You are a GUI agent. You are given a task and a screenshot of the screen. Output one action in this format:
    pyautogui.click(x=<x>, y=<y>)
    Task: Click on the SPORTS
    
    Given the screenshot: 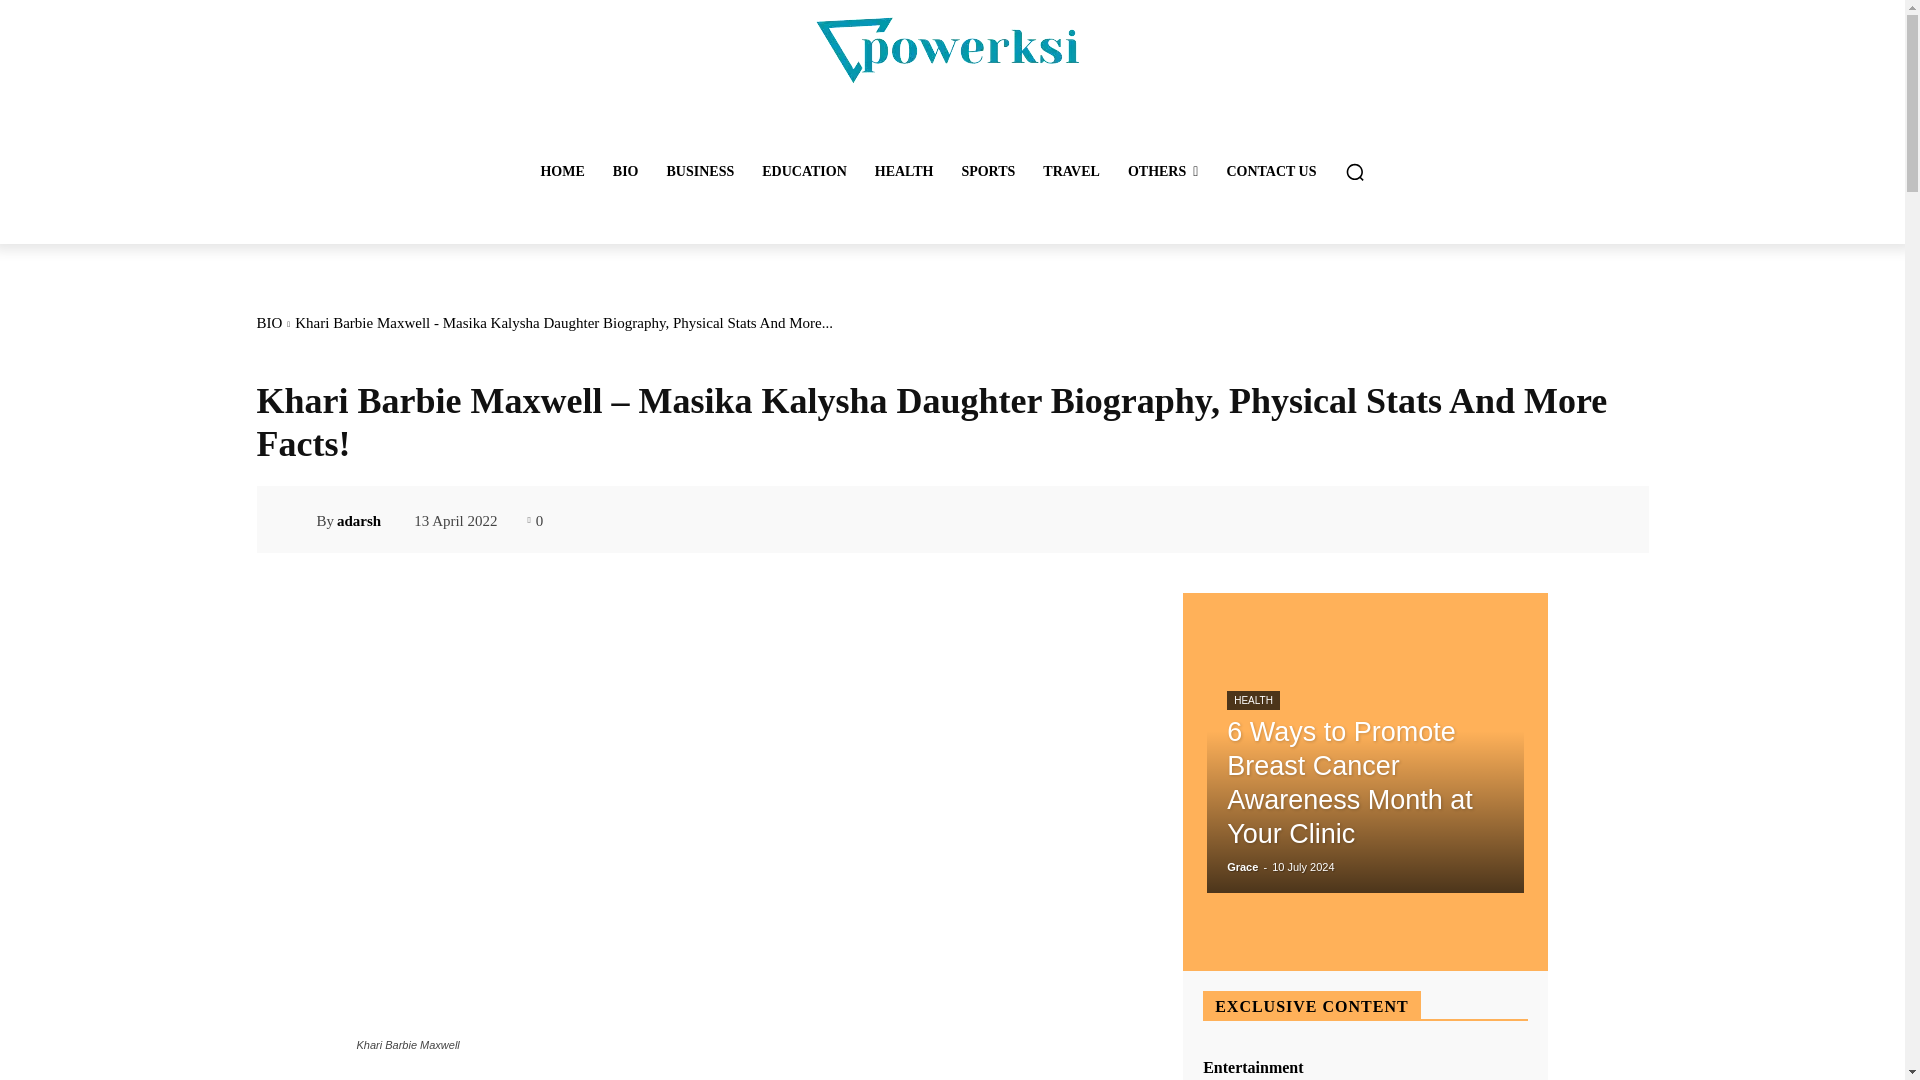 What is the action you would take?
    pyautogui.click(x=988, y=171)
    